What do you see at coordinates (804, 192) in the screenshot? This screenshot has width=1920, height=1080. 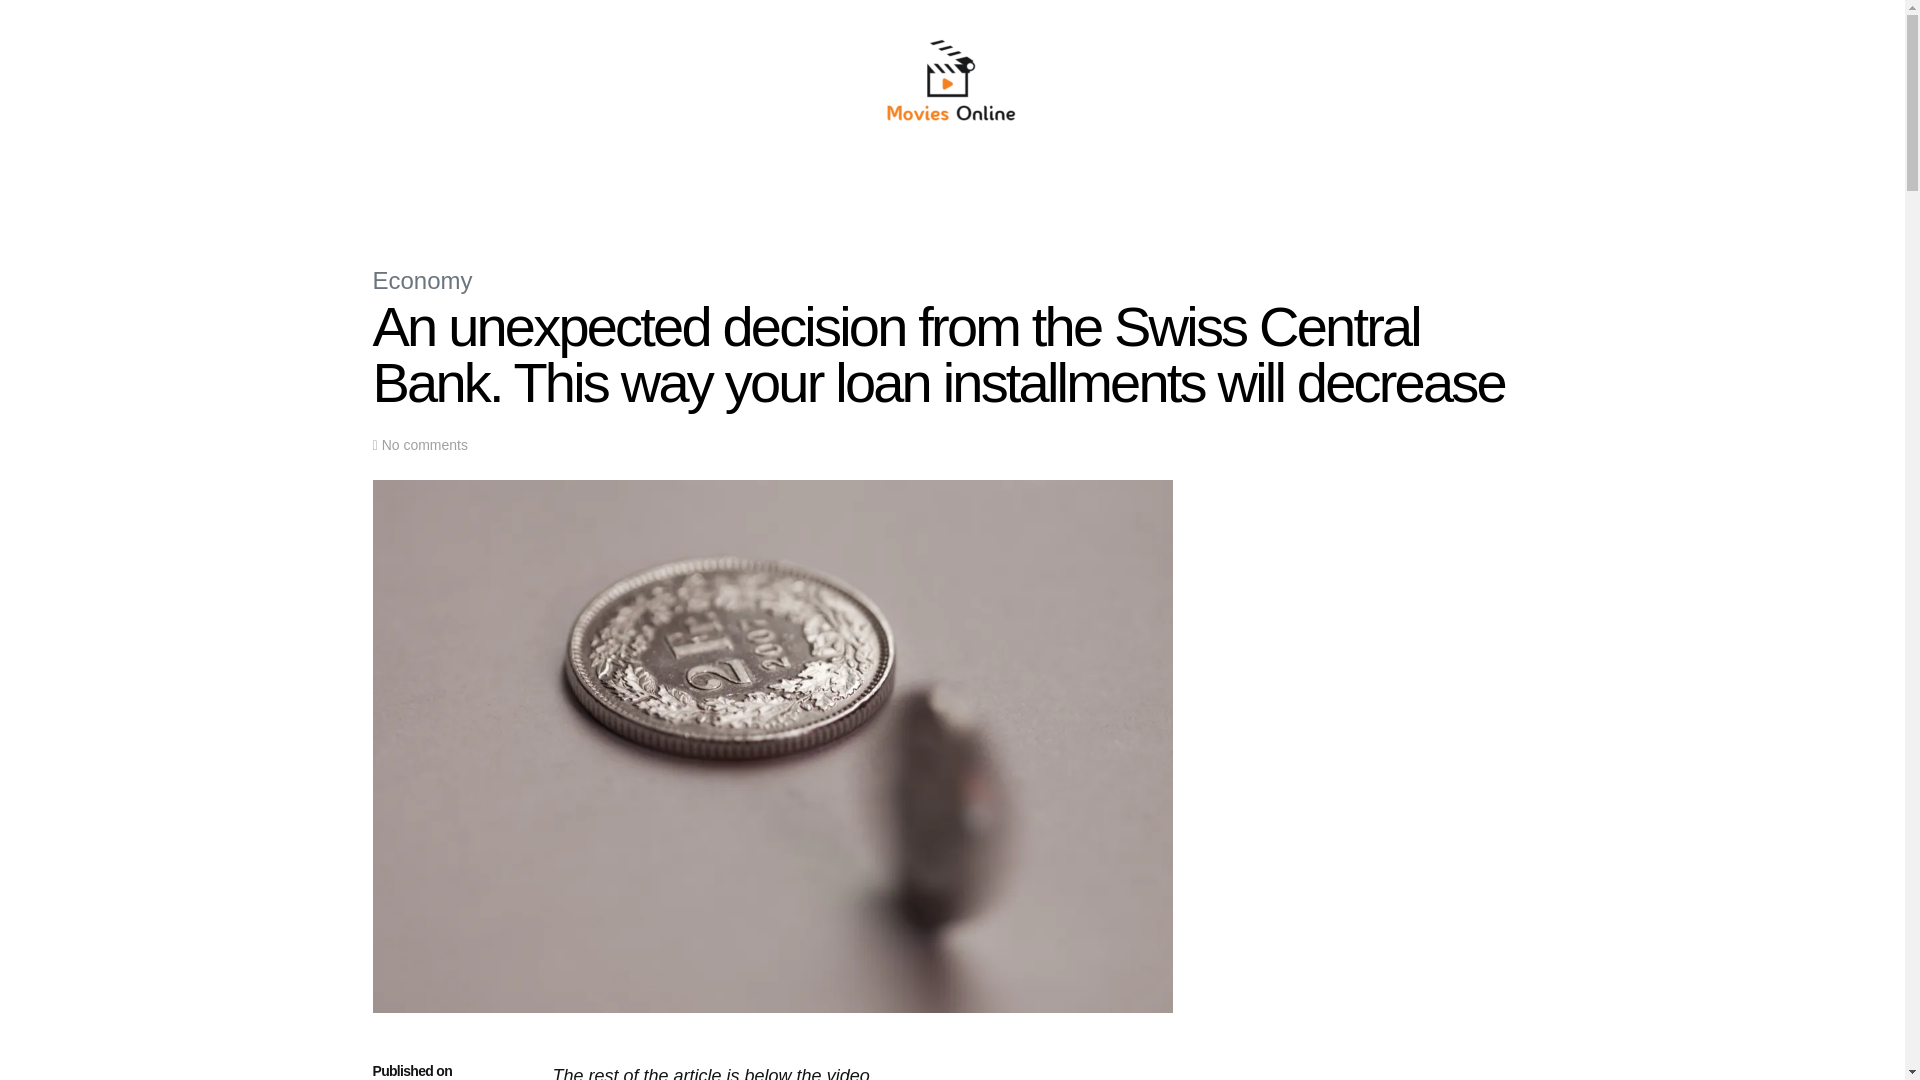 I see `ECONOMY` at bounding box center [804, 192].